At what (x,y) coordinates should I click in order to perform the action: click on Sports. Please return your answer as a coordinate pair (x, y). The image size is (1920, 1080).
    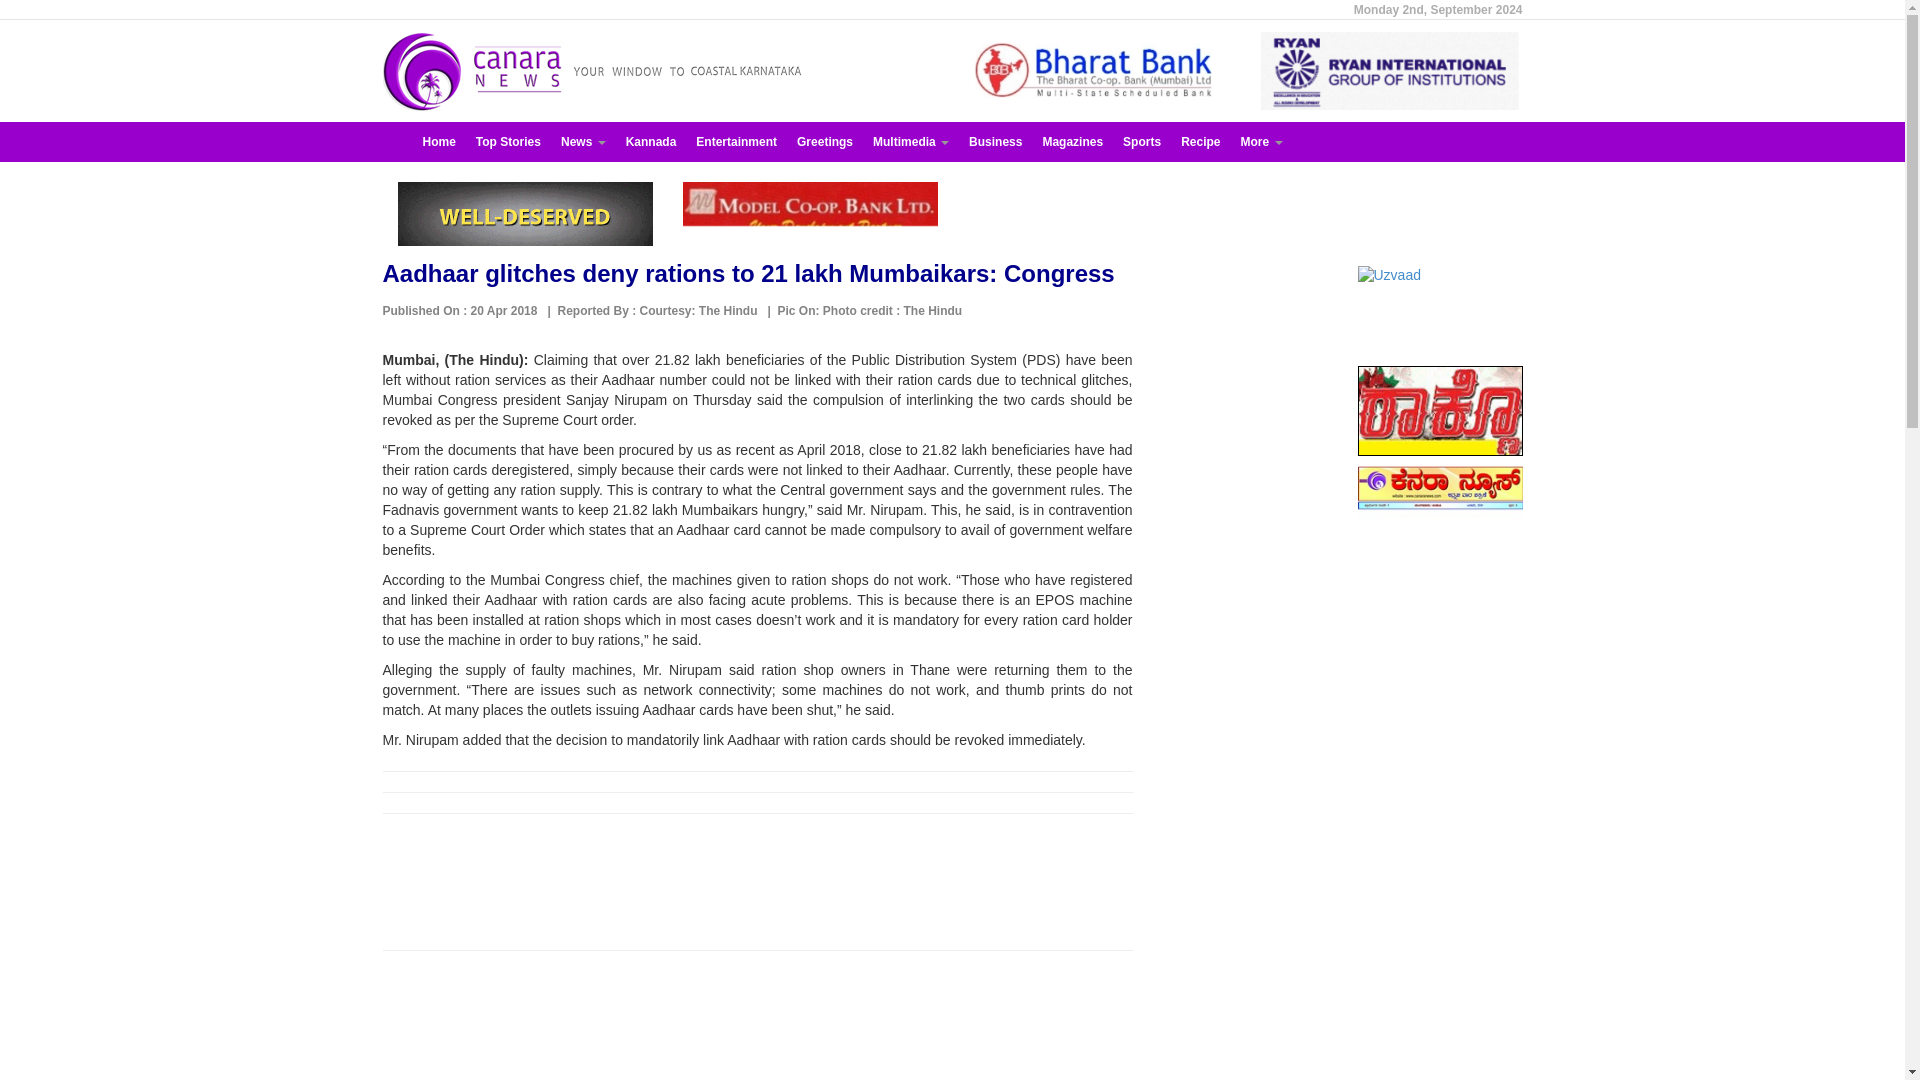
    Looking at the image, I should click on (1142, 142).